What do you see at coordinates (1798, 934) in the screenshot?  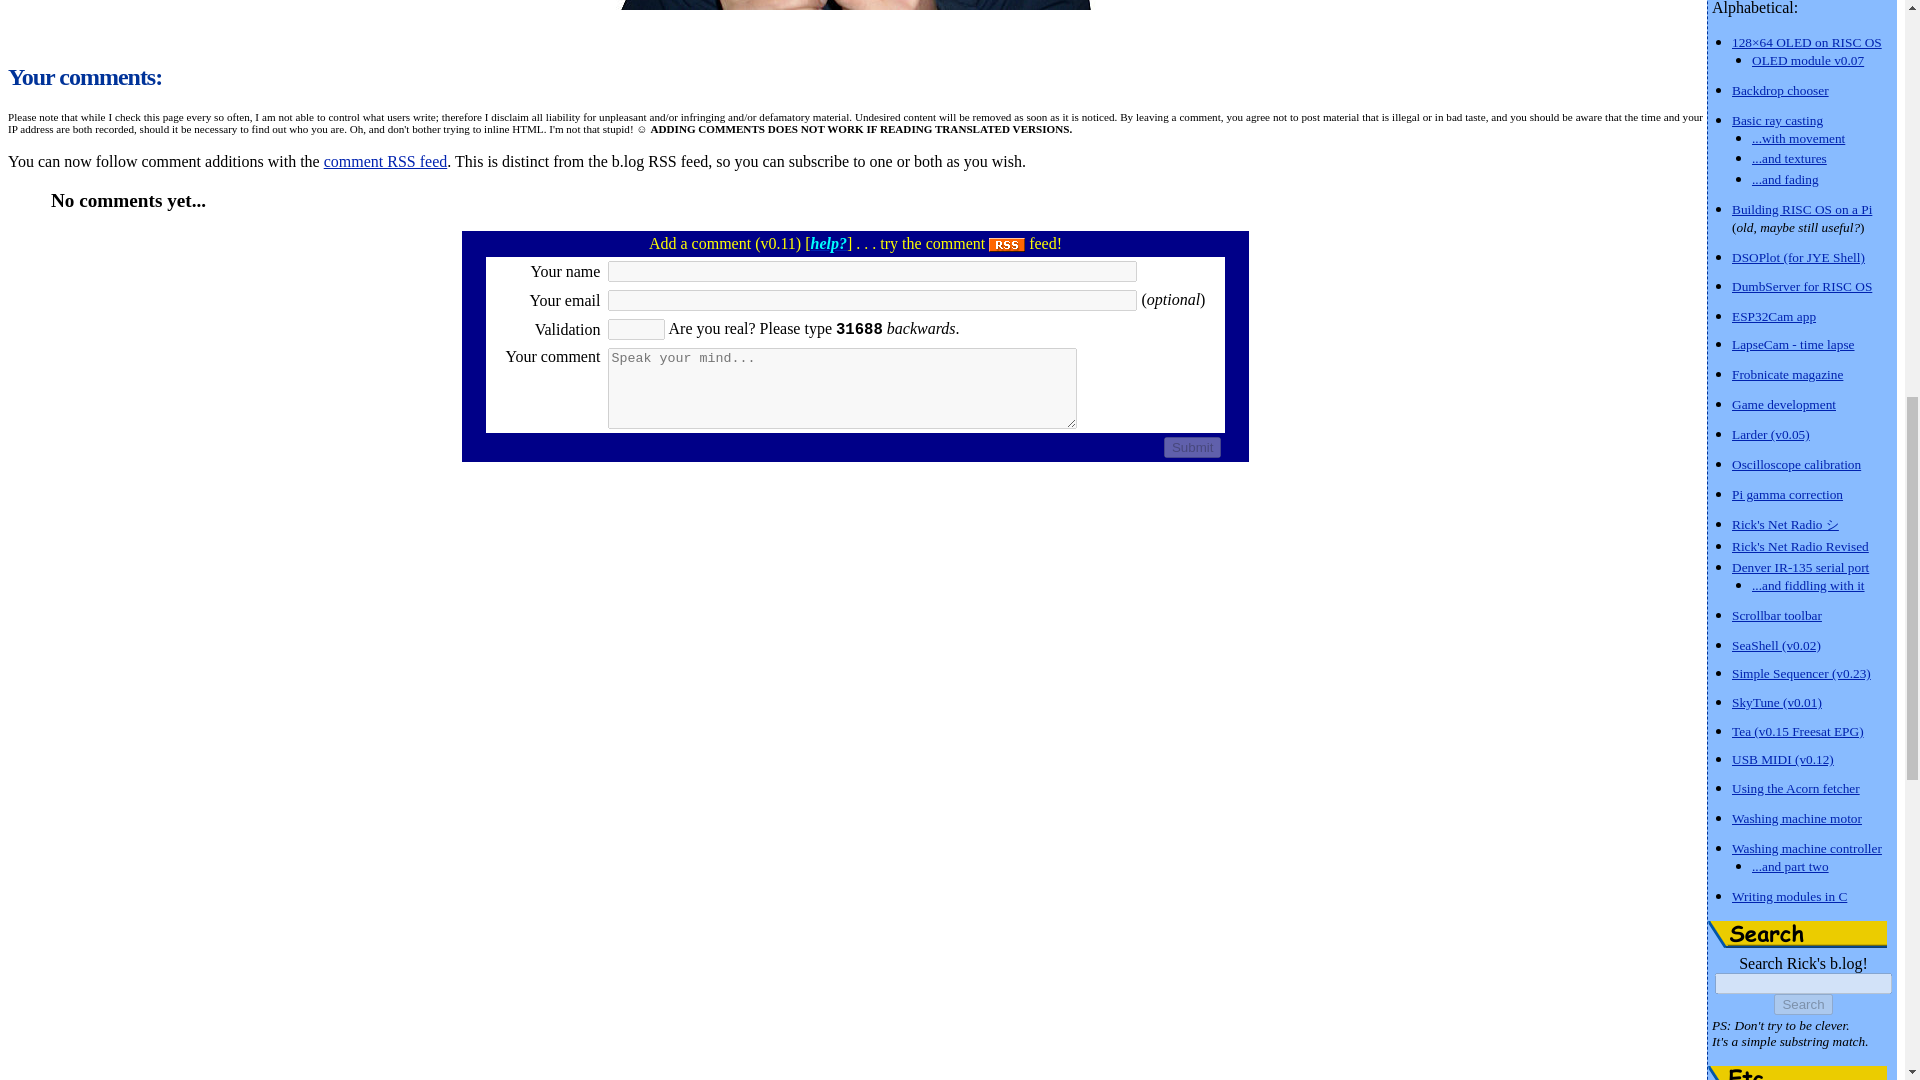 I see `Search` at bounding box center [1798, 934].